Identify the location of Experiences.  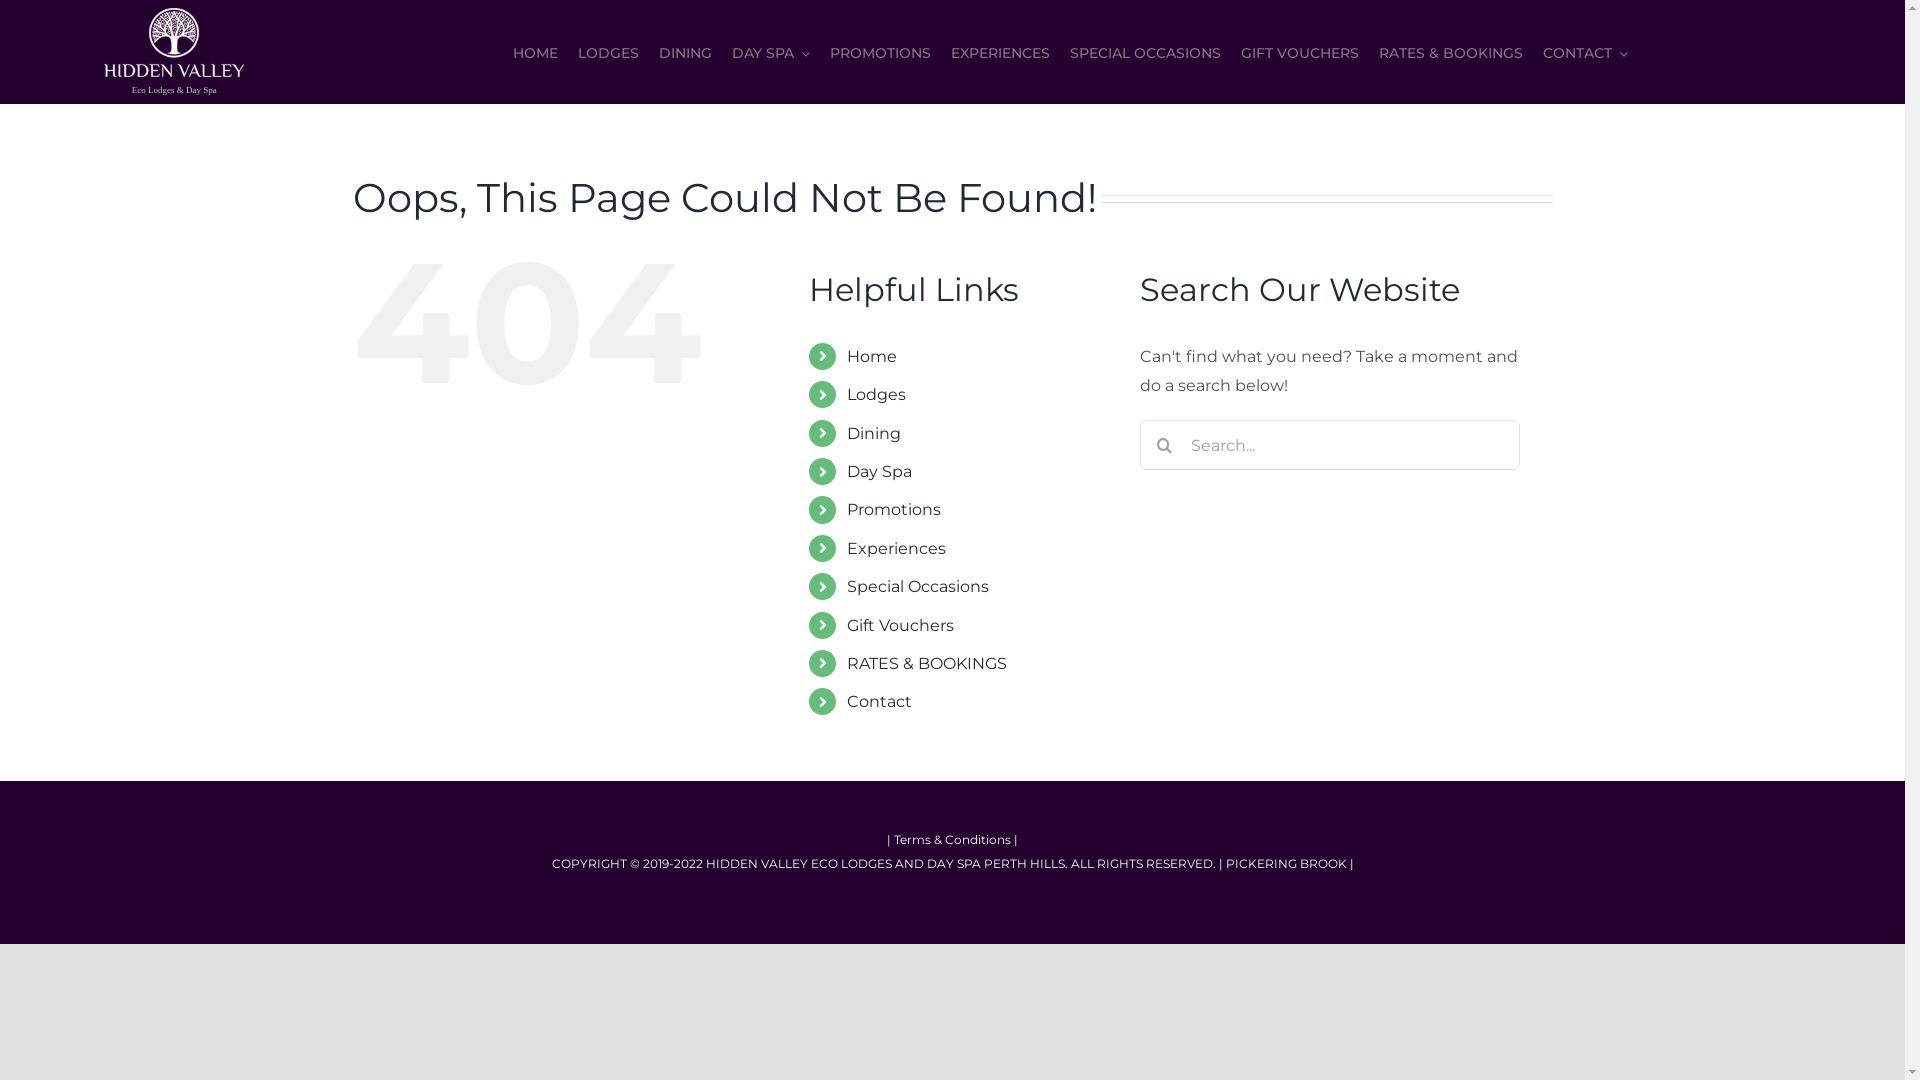
(896, 548).